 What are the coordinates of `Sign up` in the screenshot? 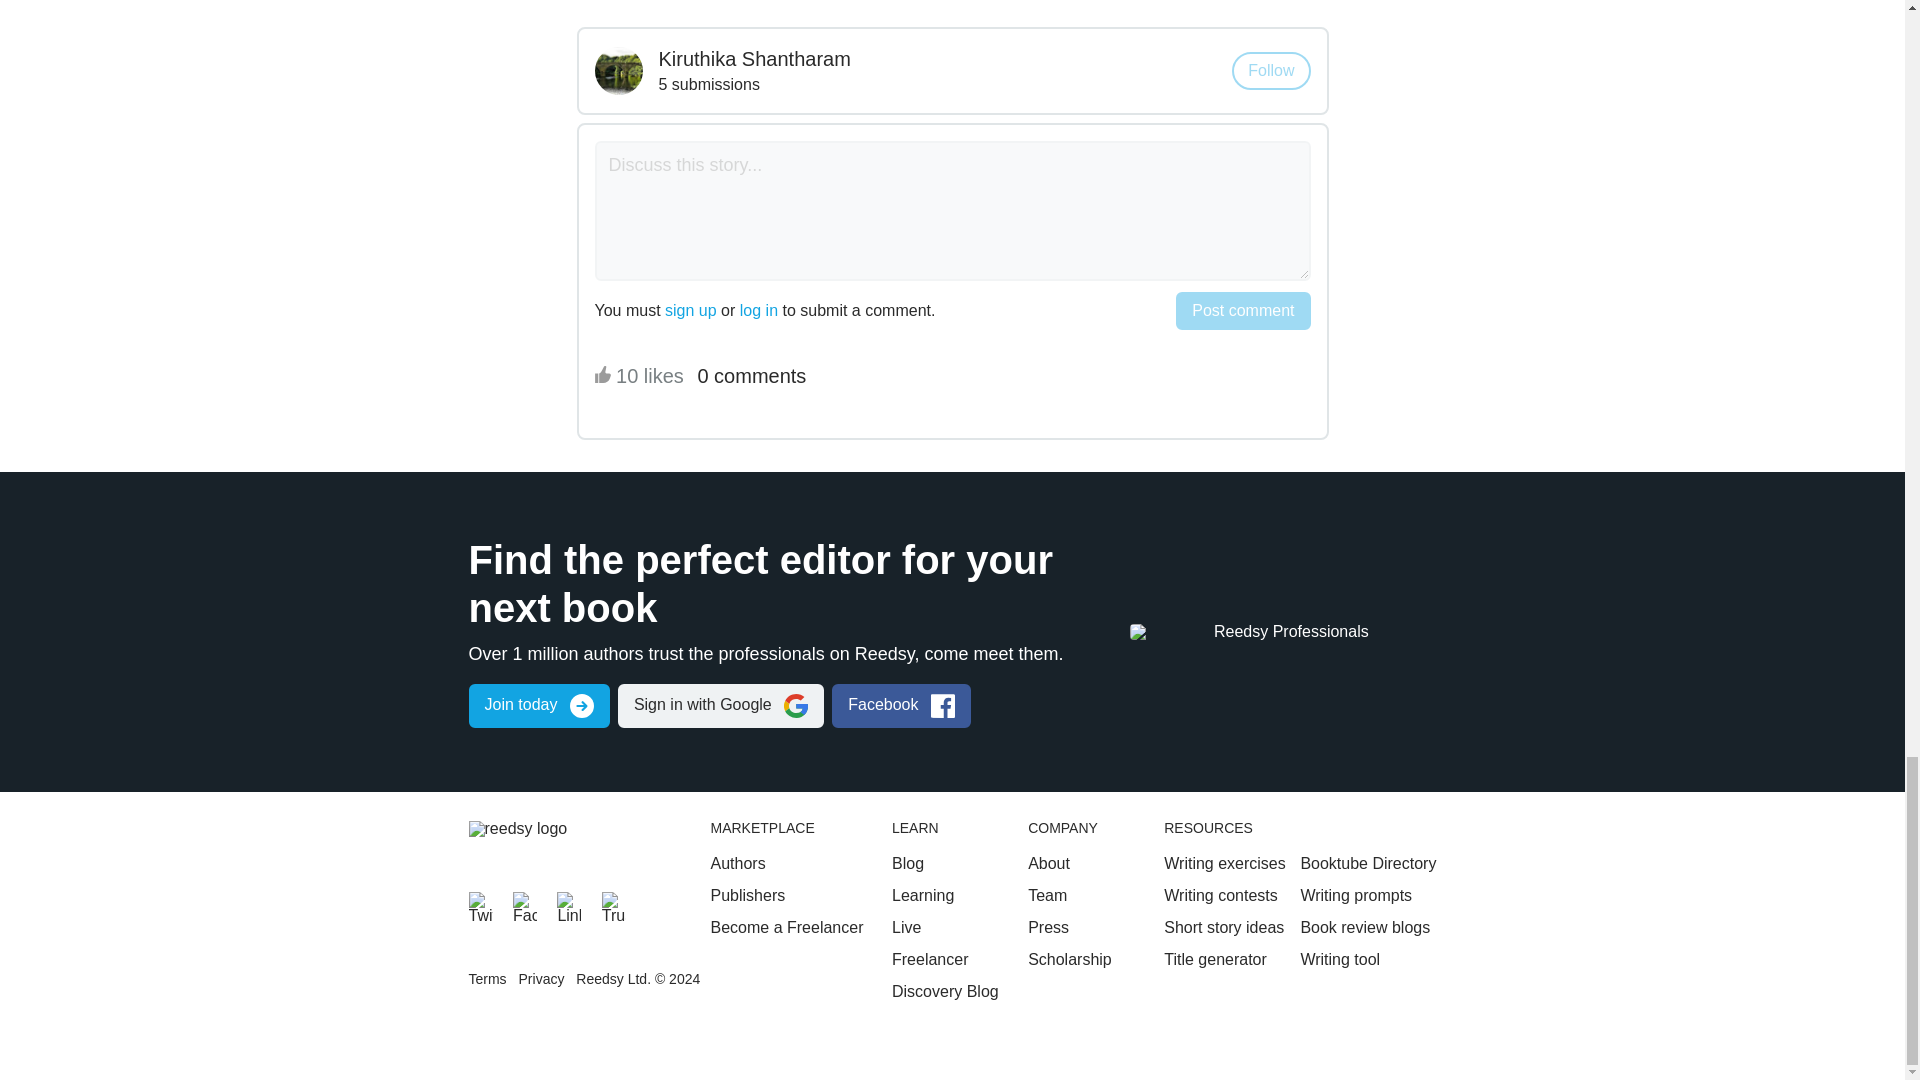 It's located at (538, 705).